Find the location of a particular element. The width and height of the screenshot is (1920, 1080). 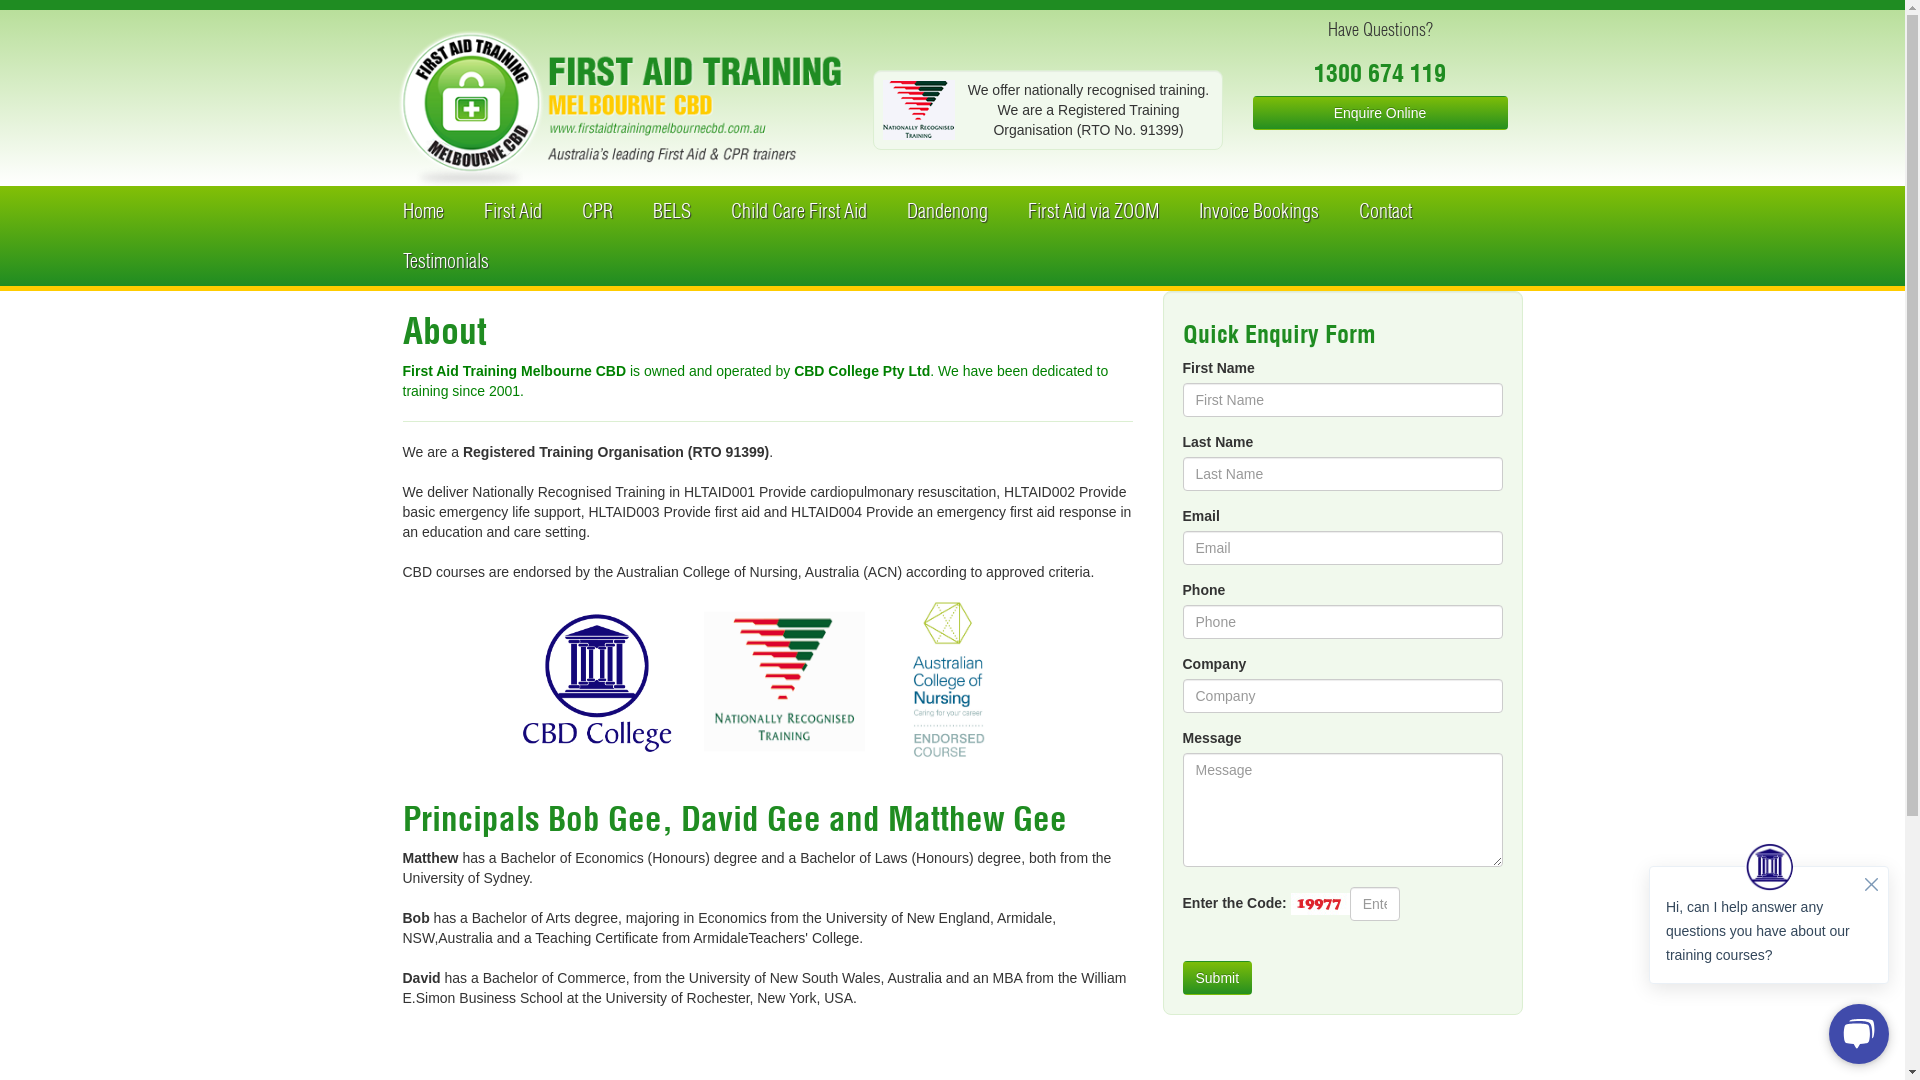

Dandenong is located at coordinates (946, 211).